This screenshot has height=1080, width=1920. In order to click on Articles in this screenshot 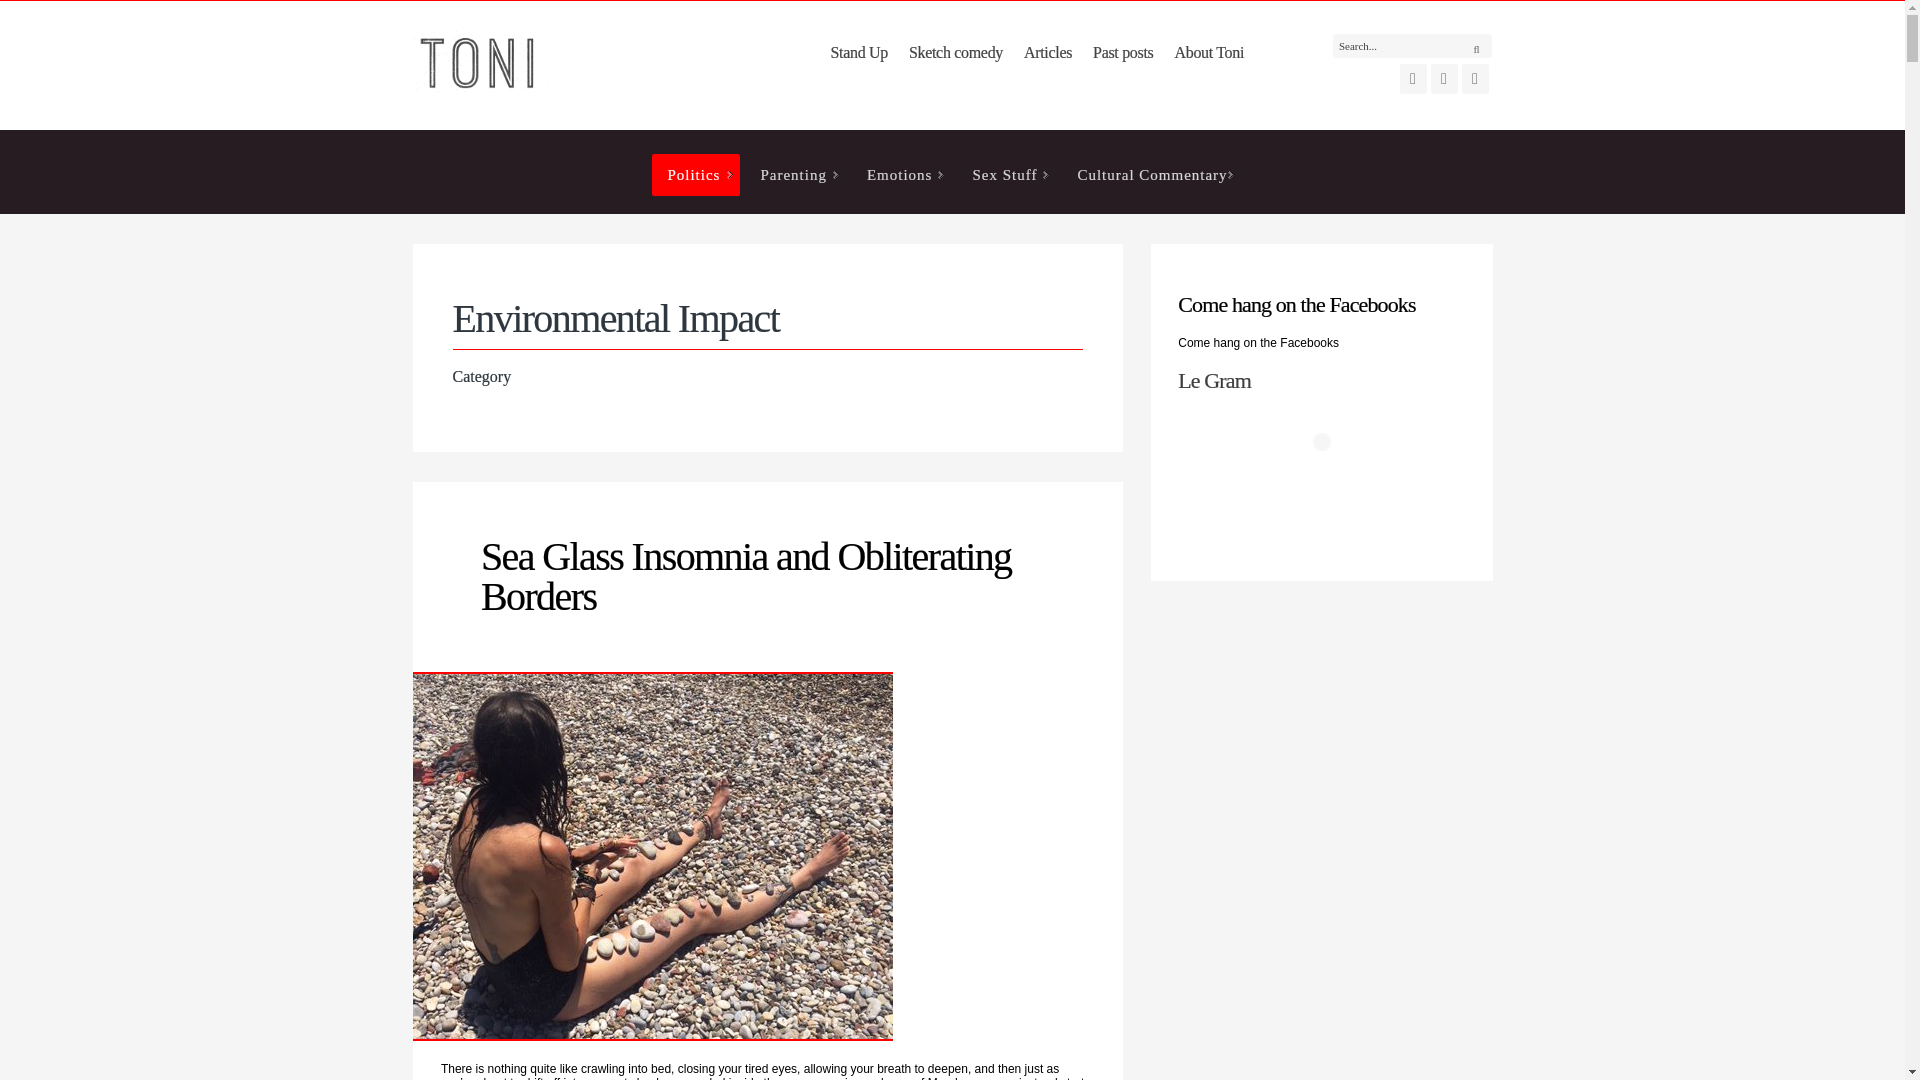, I will do `click(1047, 52)`.